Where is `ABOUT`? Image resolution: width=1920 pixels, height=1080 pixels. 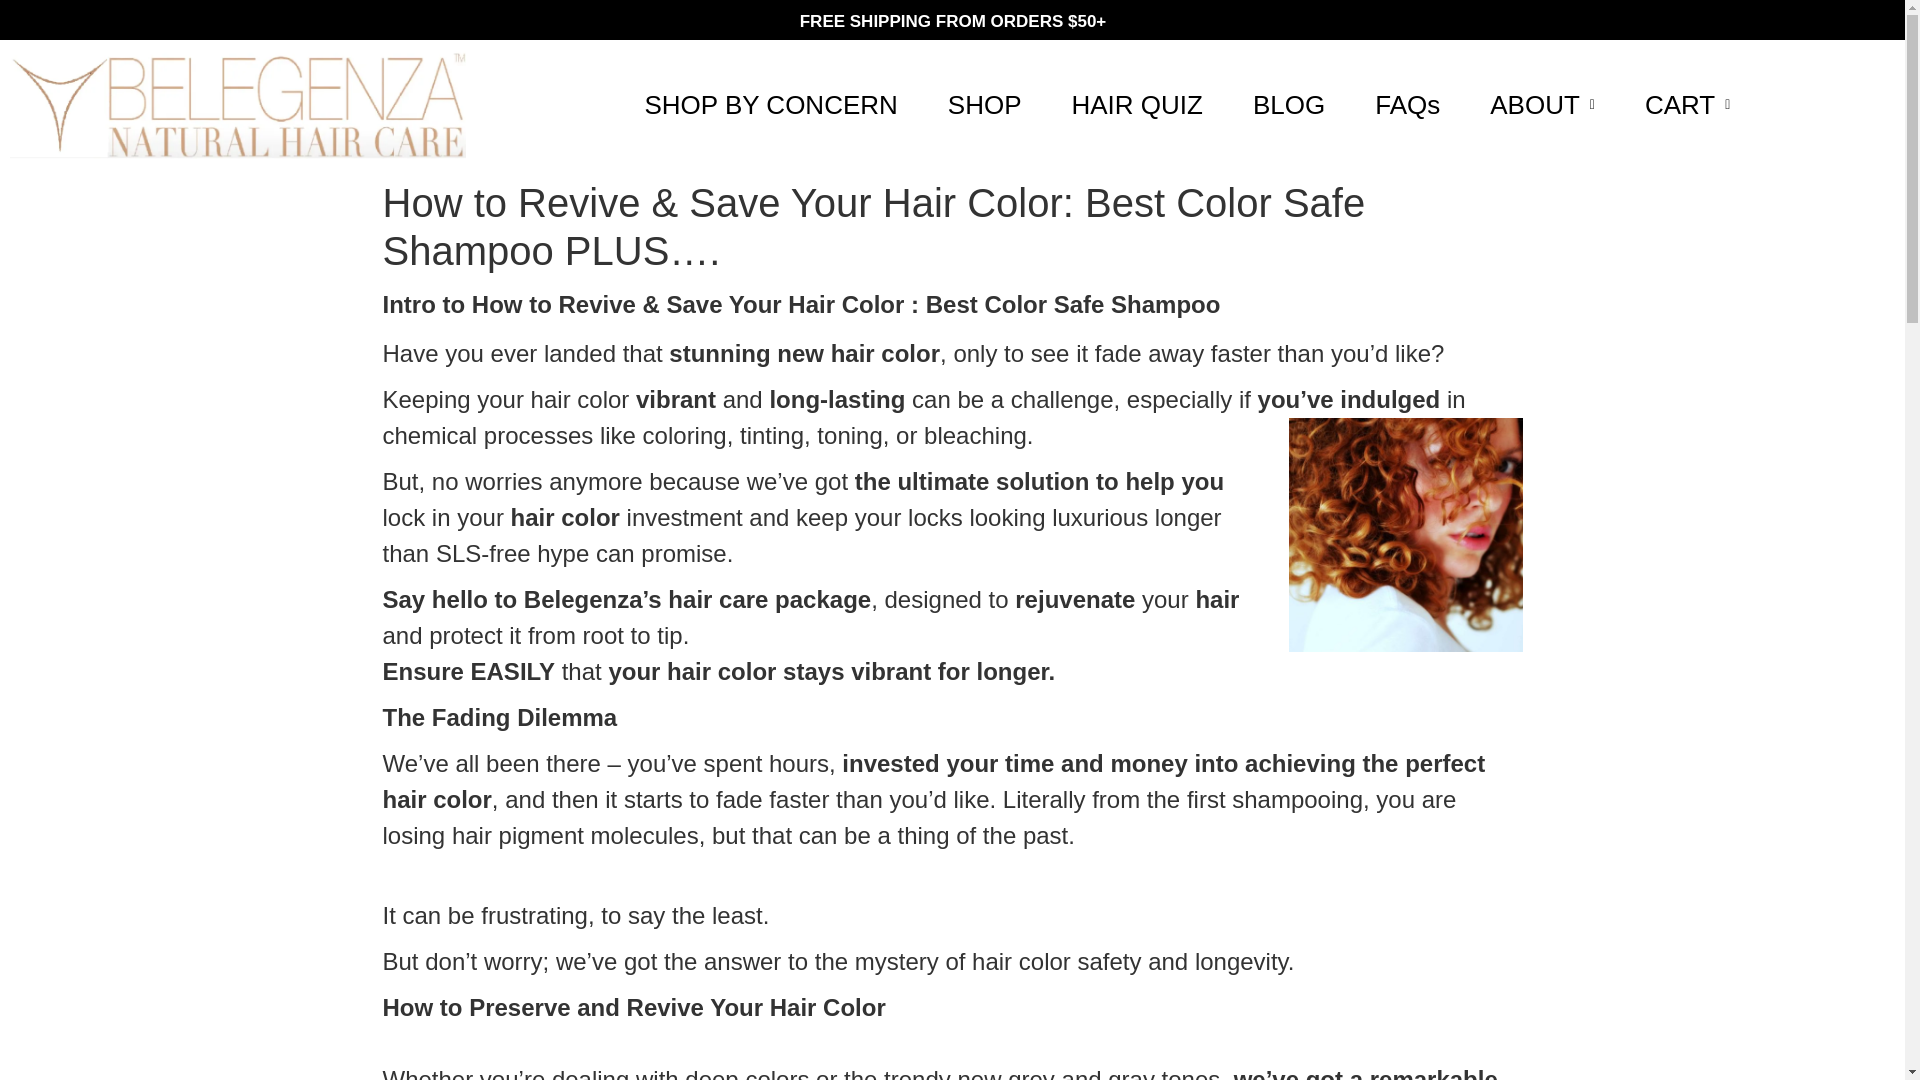 ABOUT is located at coordinates (1542, 105).